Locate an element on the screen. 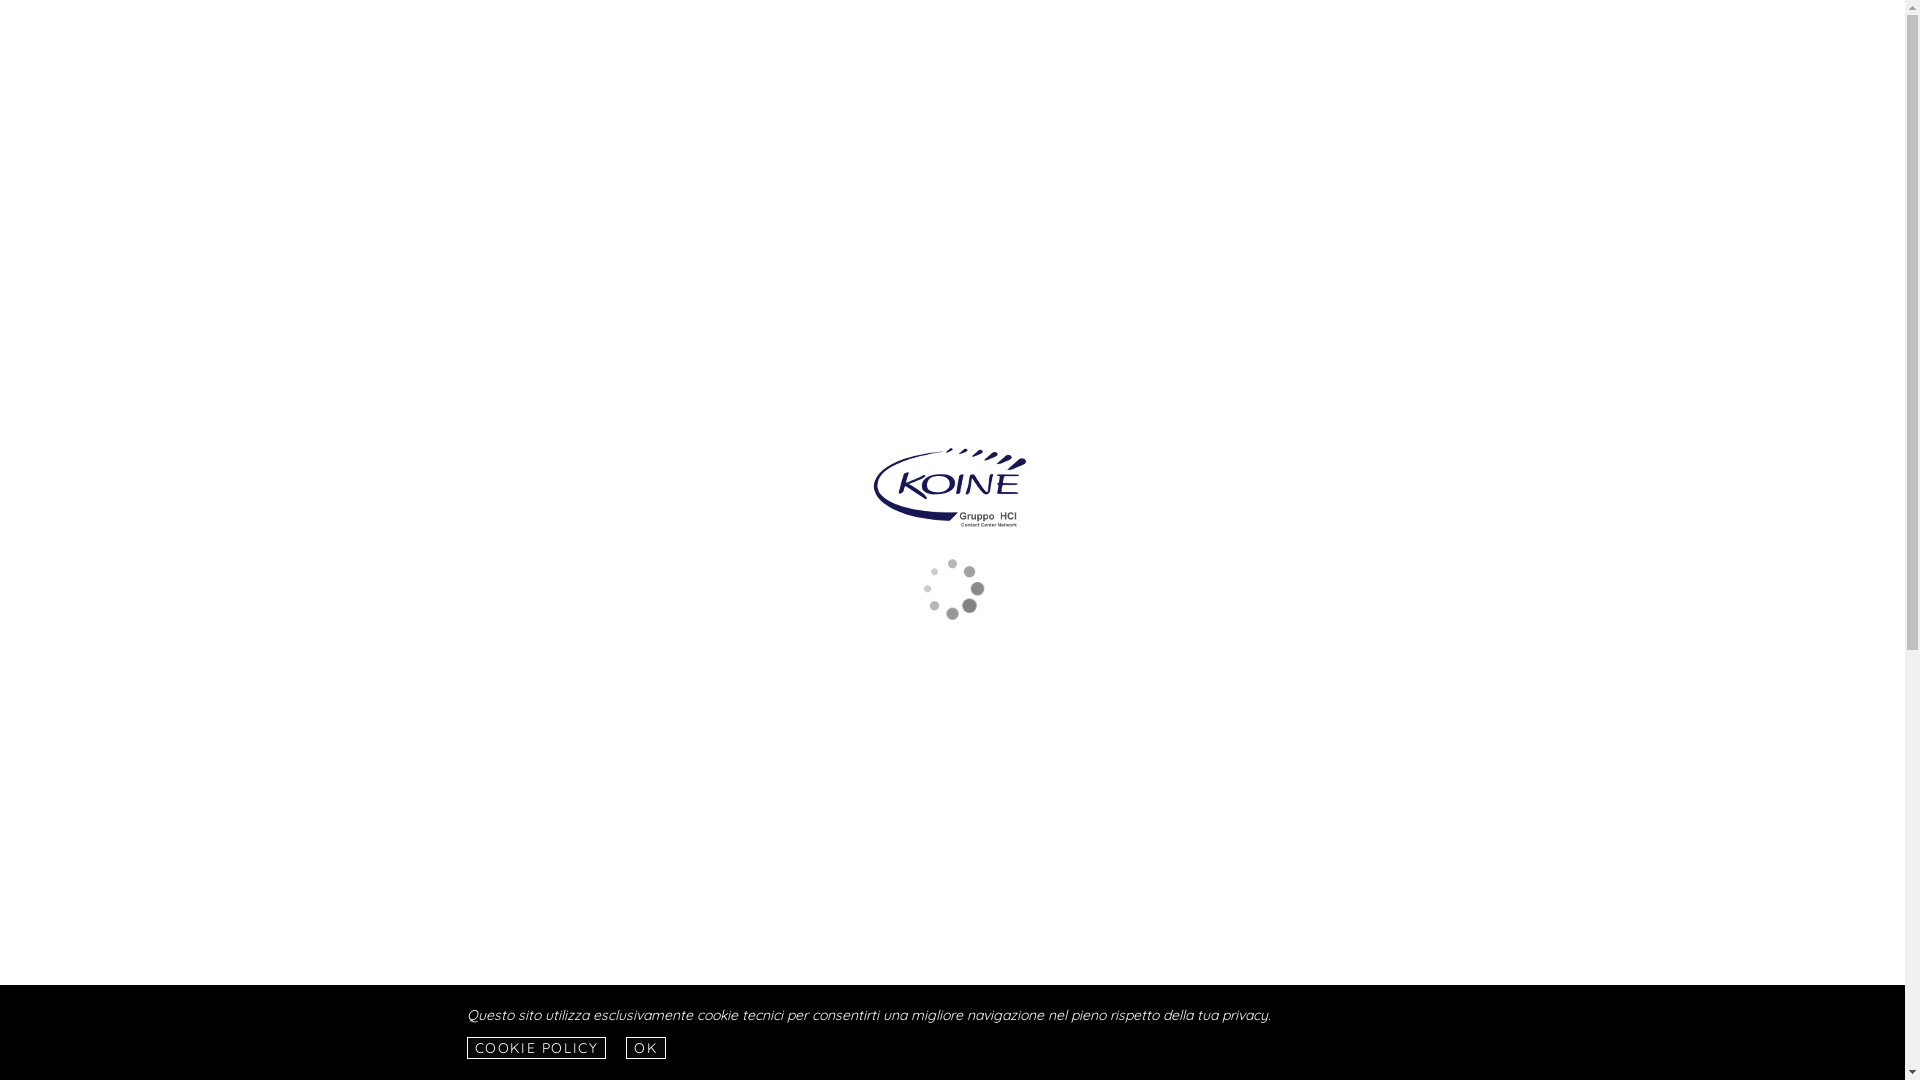 This screenshot has width=1920, height=1080. CONTACTS is located at coordinates (1384, 46).